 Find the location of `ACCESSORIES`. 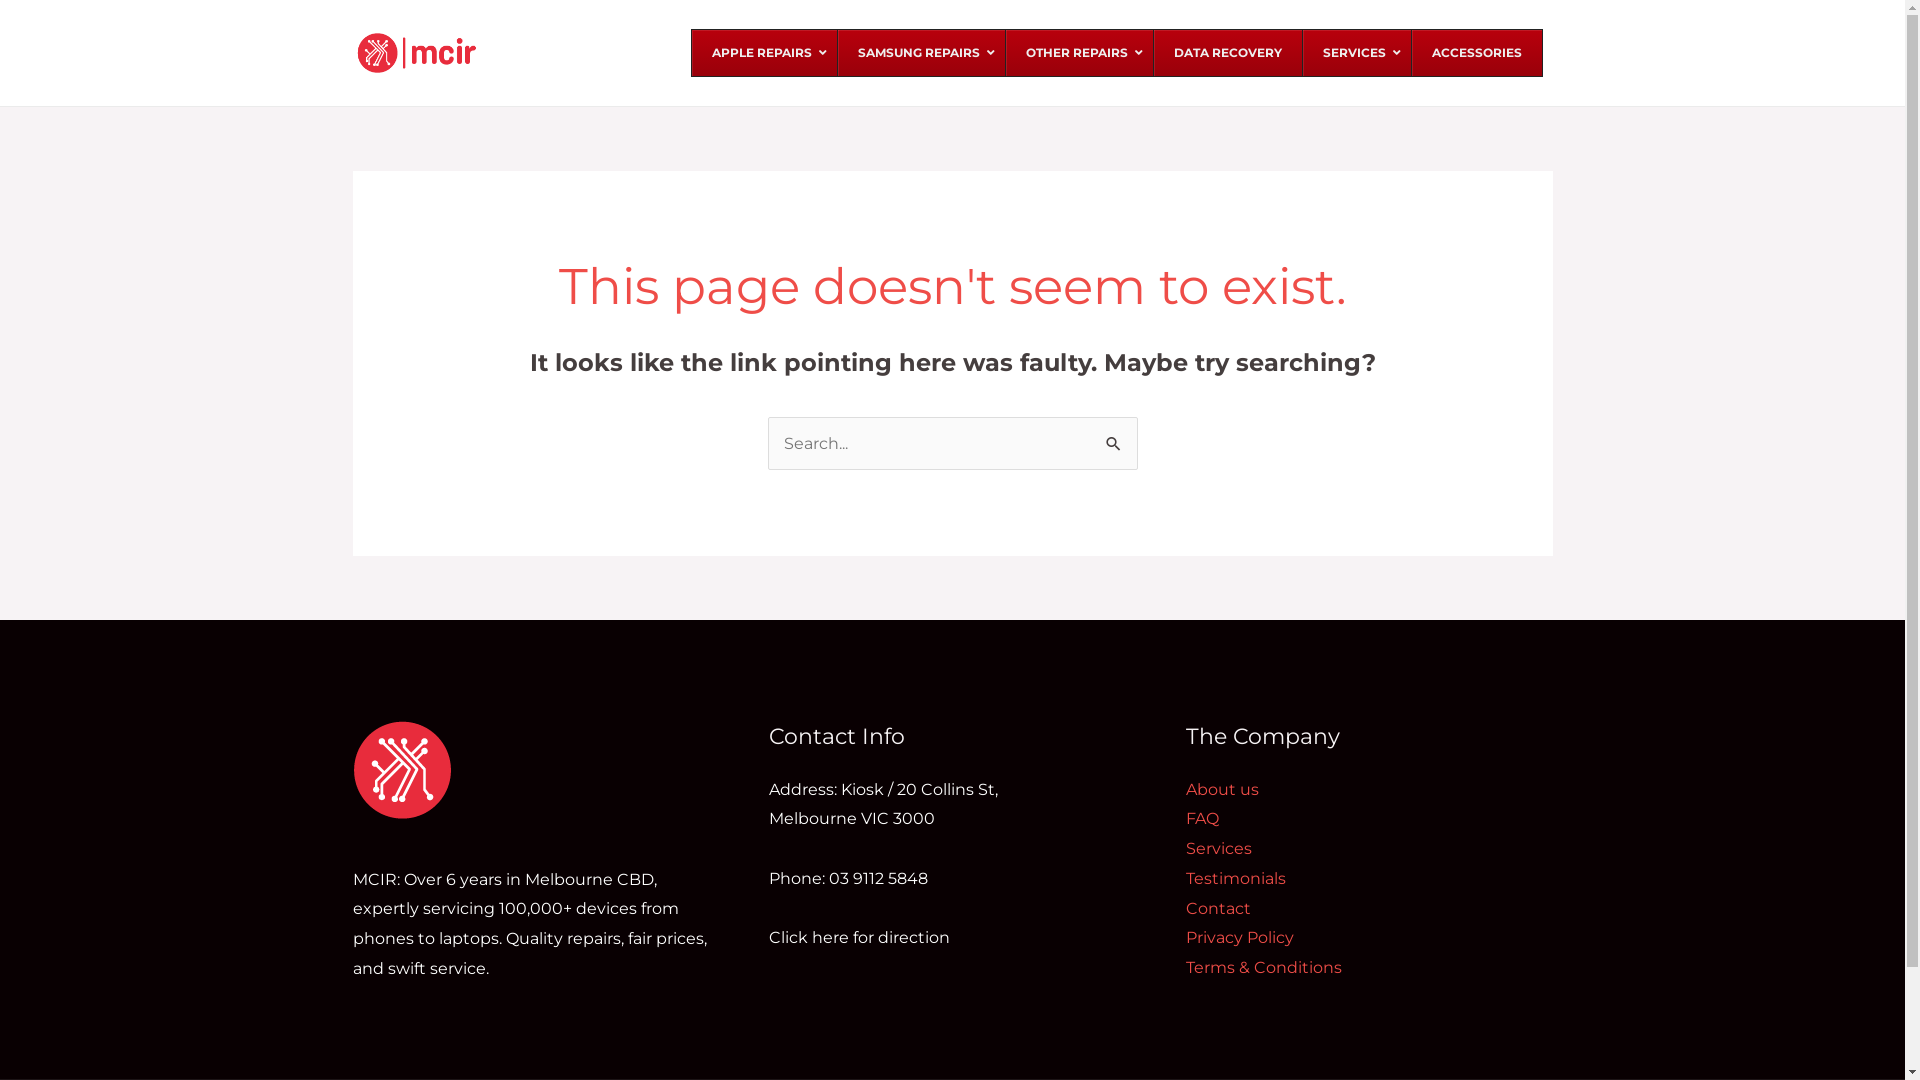

ACCESSORIES is located at coordinates (1476, 53).